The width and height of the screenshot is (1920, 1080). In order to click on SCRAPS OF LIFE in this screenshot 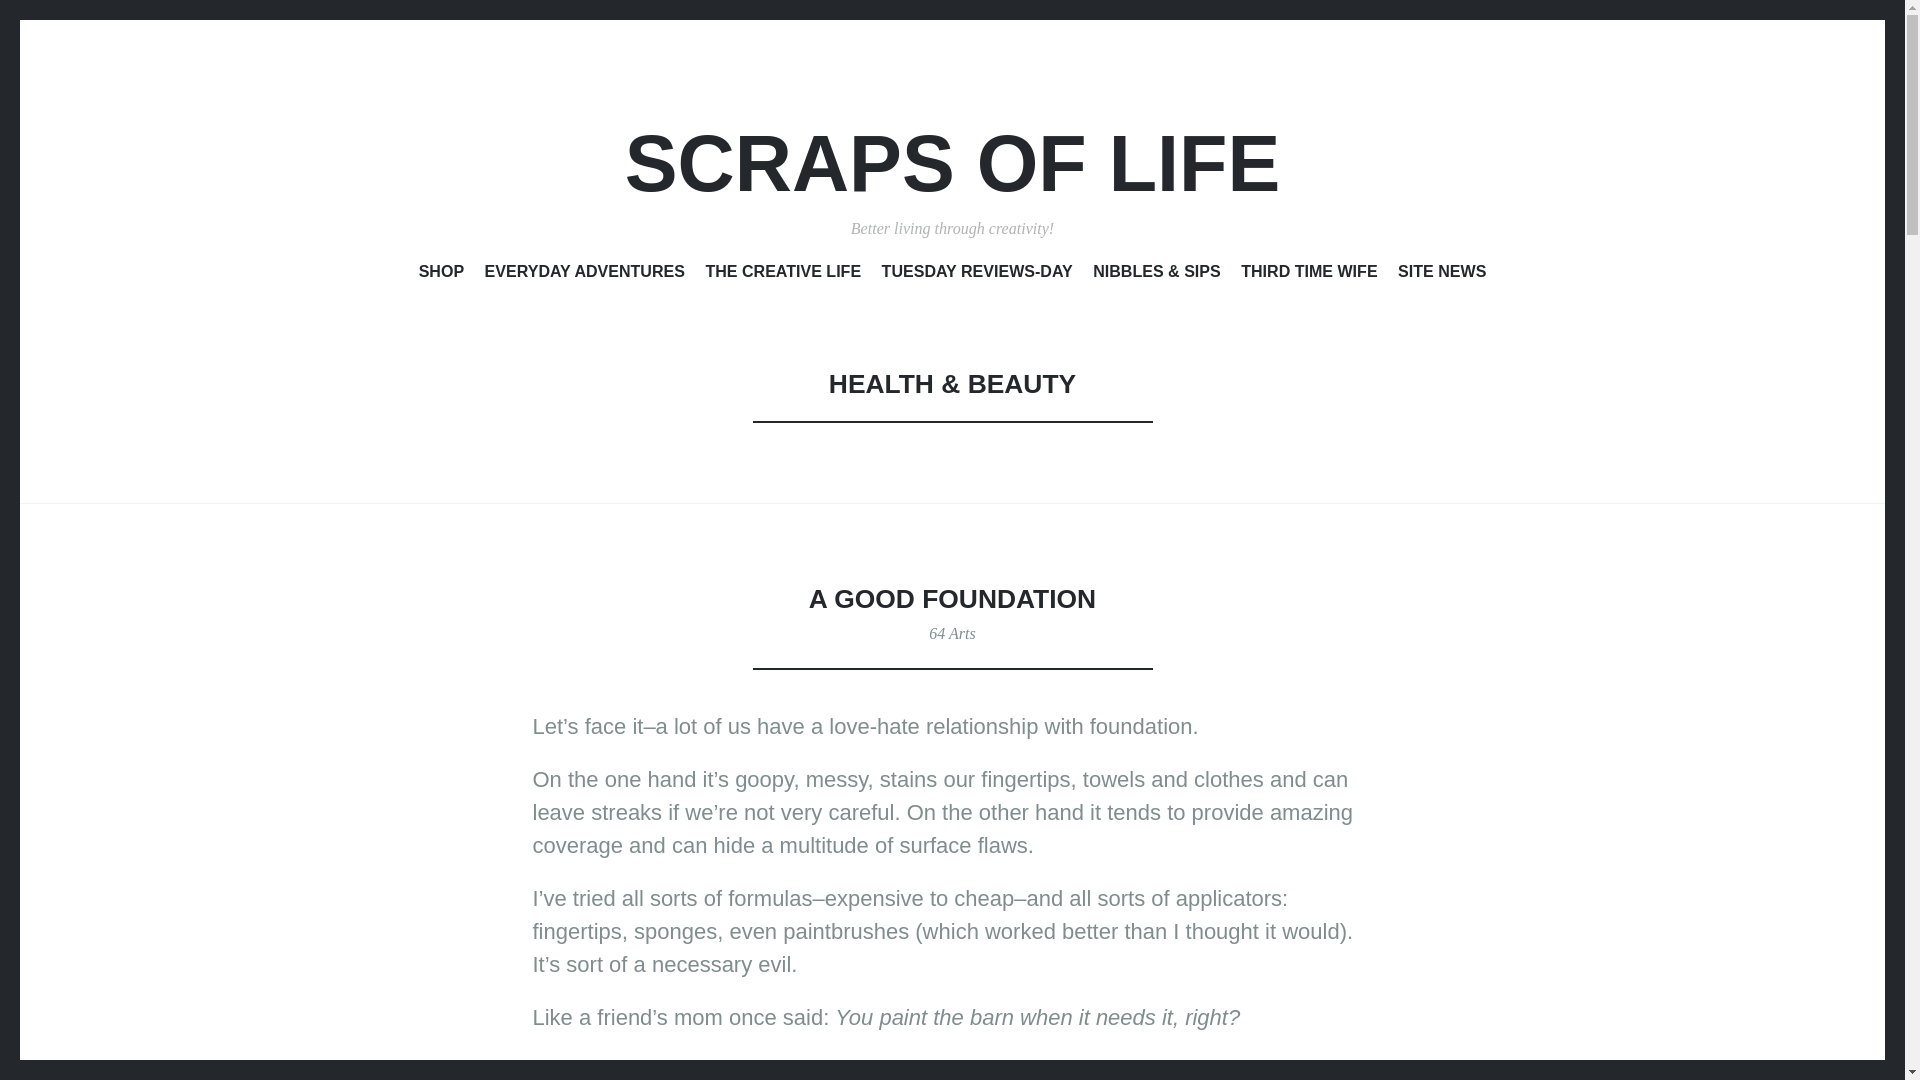, I will do `click(952, 163)`.